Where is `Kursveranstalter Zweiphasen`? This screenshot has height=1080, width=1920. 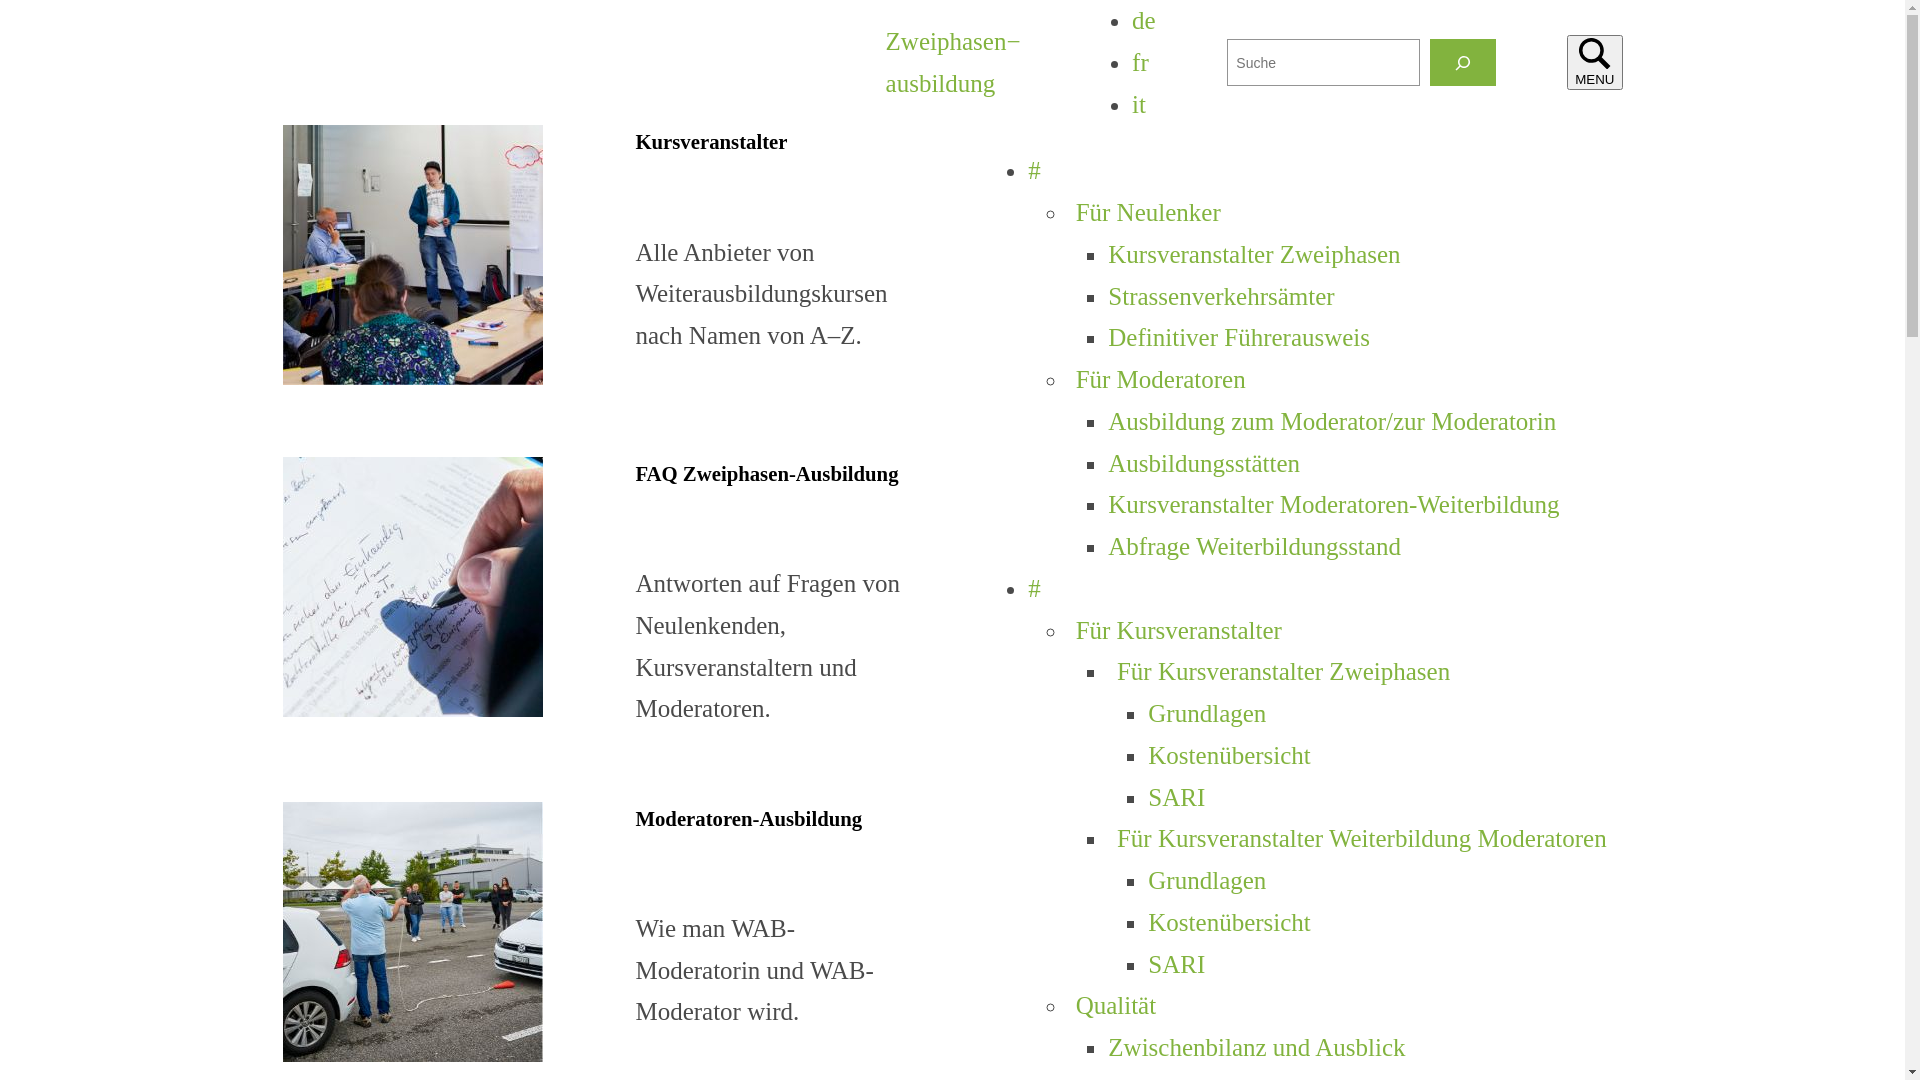
Kursveranstalter Zweiphasen is located at coordinates (1254, 254).